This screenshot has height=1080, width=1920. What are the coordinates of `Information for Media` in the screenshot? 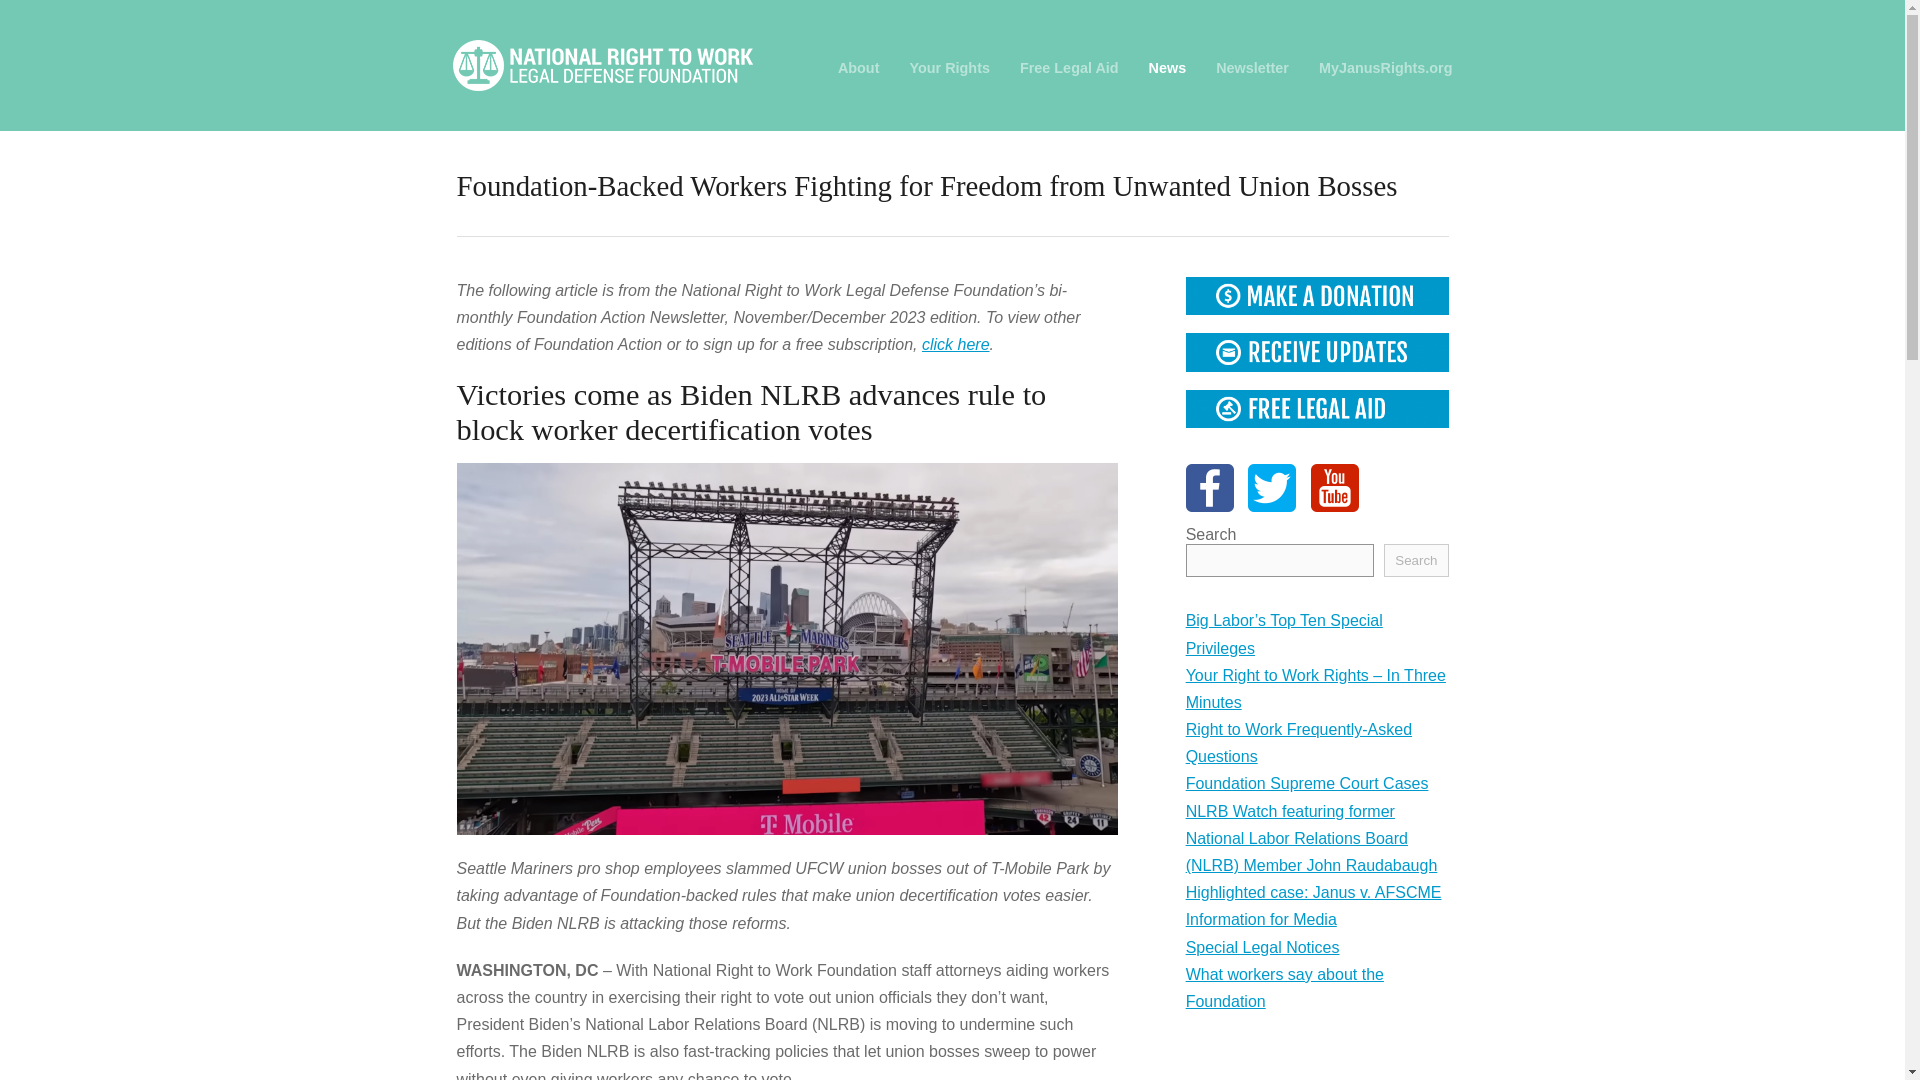 It's located at (1261, 919).